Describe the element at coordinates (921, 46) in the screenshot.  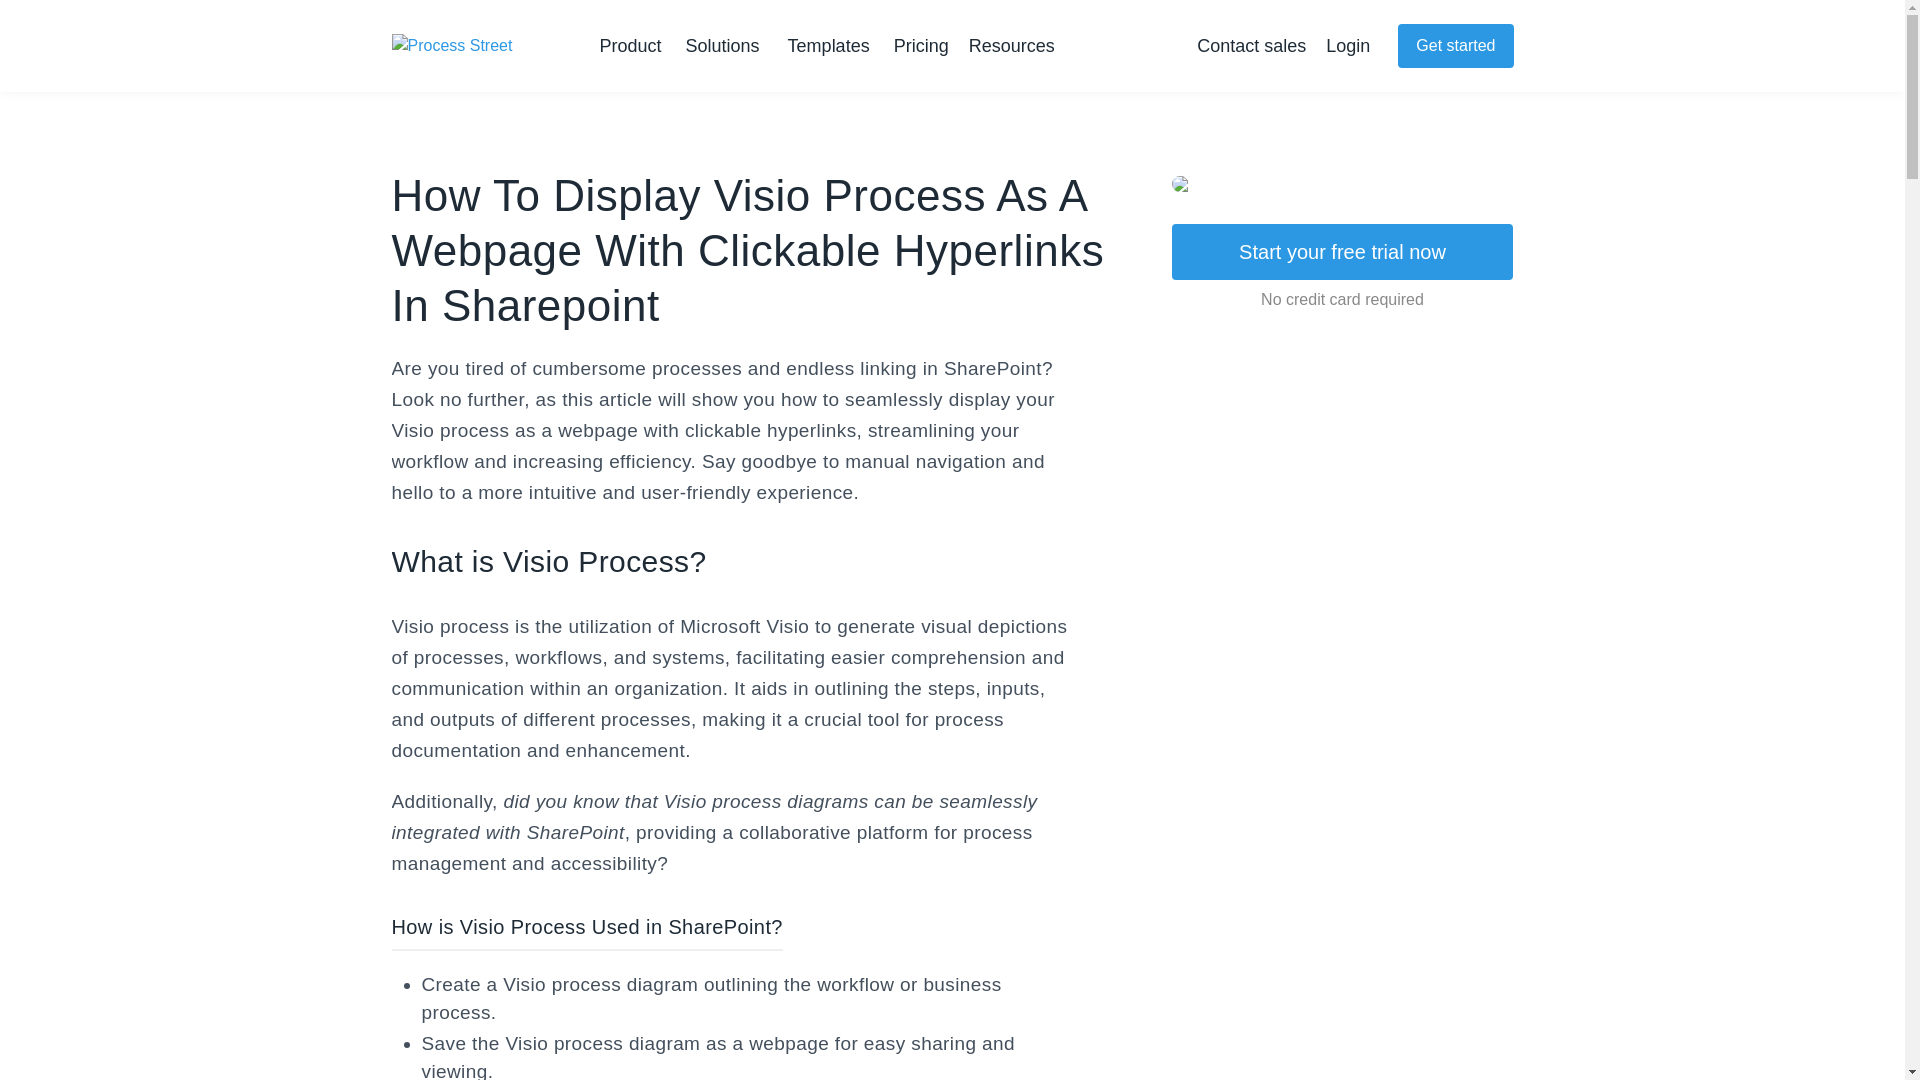
I see `Pricing` at that location.